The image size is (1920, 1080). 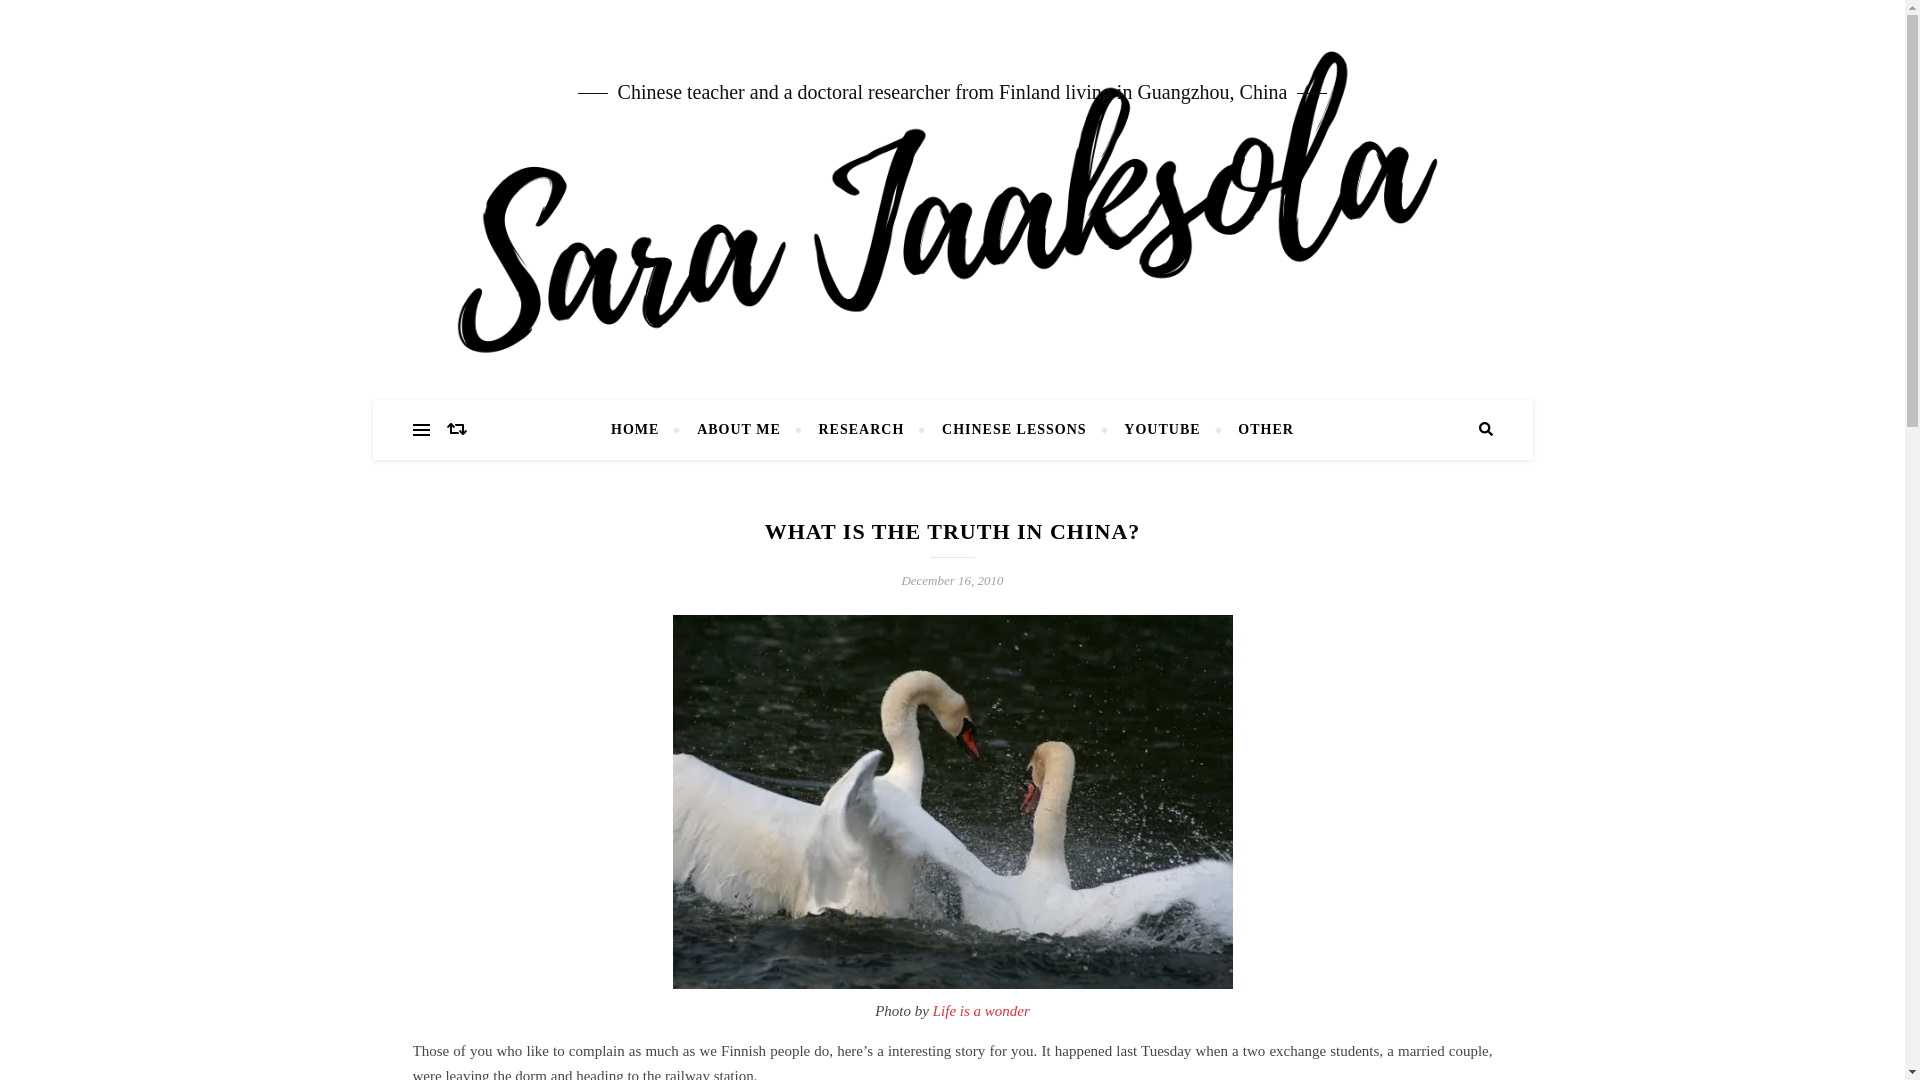 What do you see at coordinates (952, 802) in the screenshot?
I see `Truth in China` at bounding box center [952, 802].